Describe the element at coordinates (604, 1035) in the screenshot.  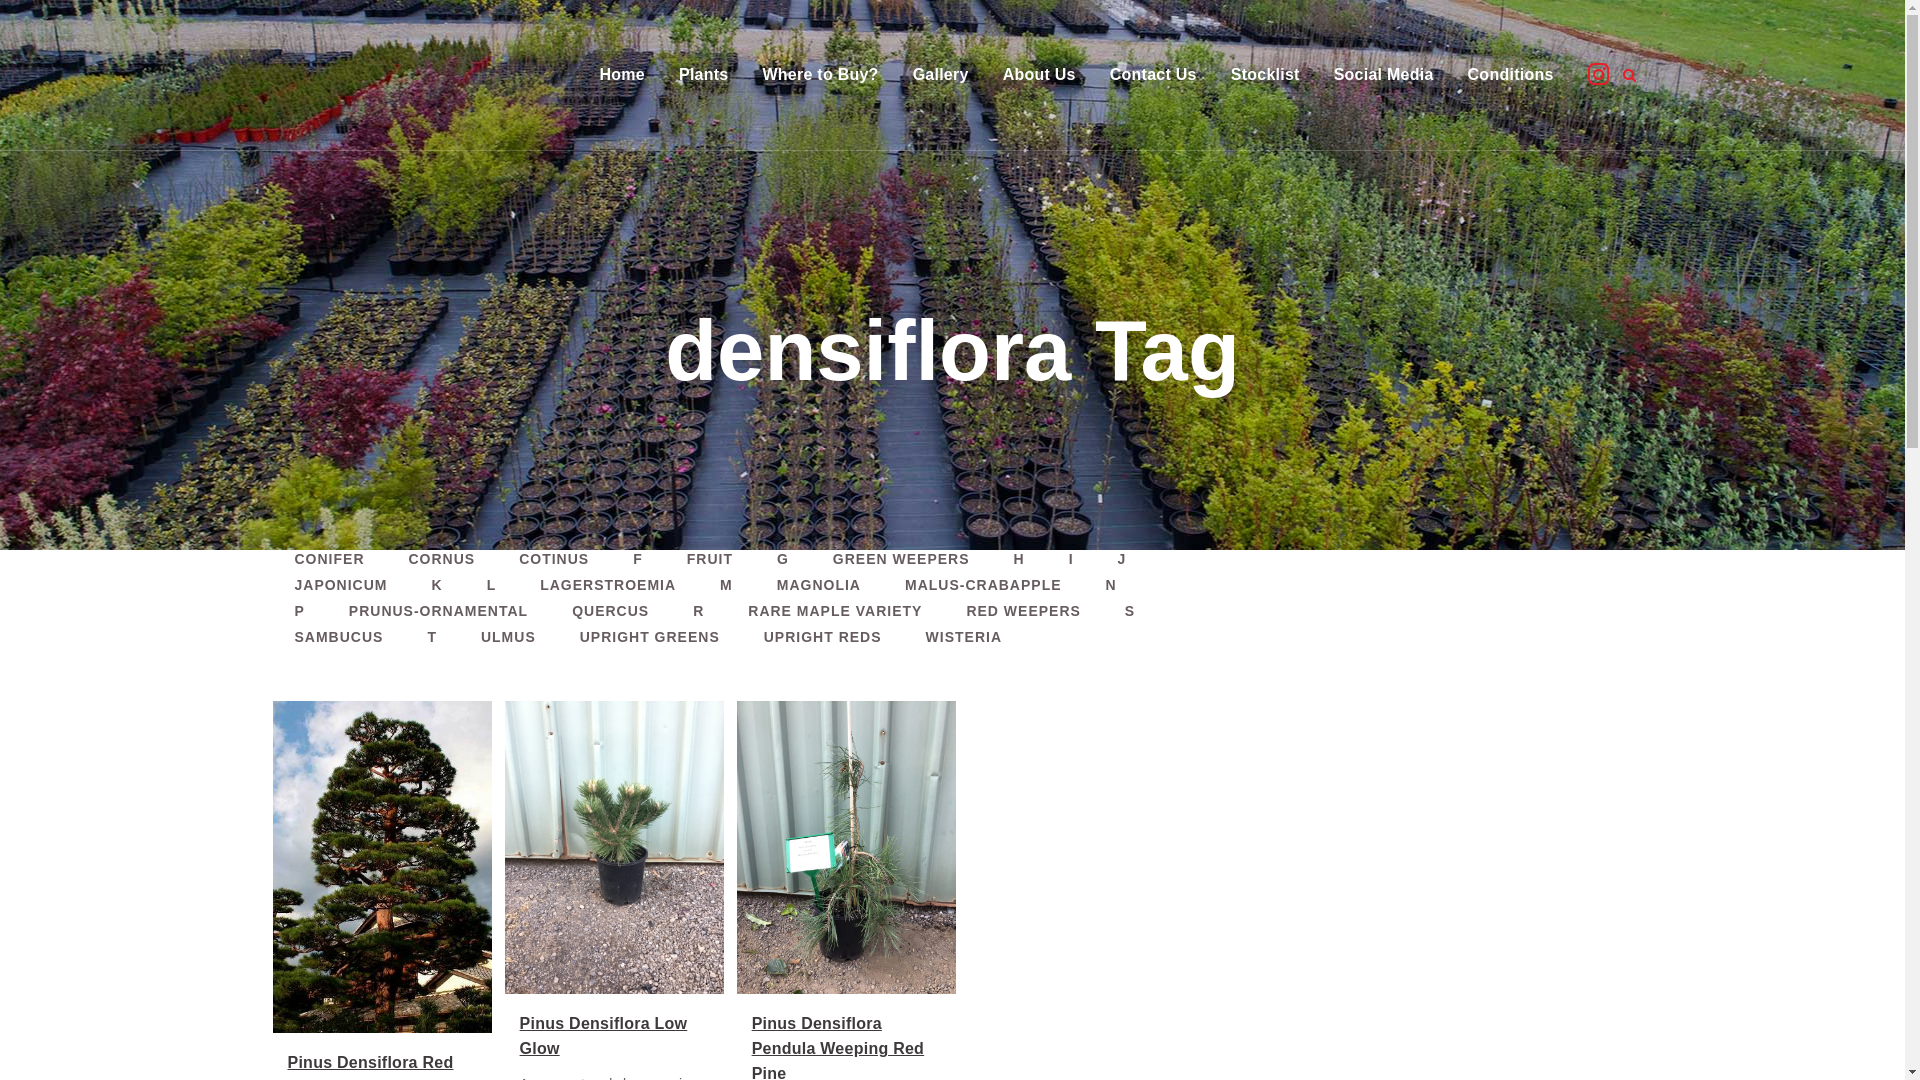
I see `Pinus Densiflora Low Glow` at that location.